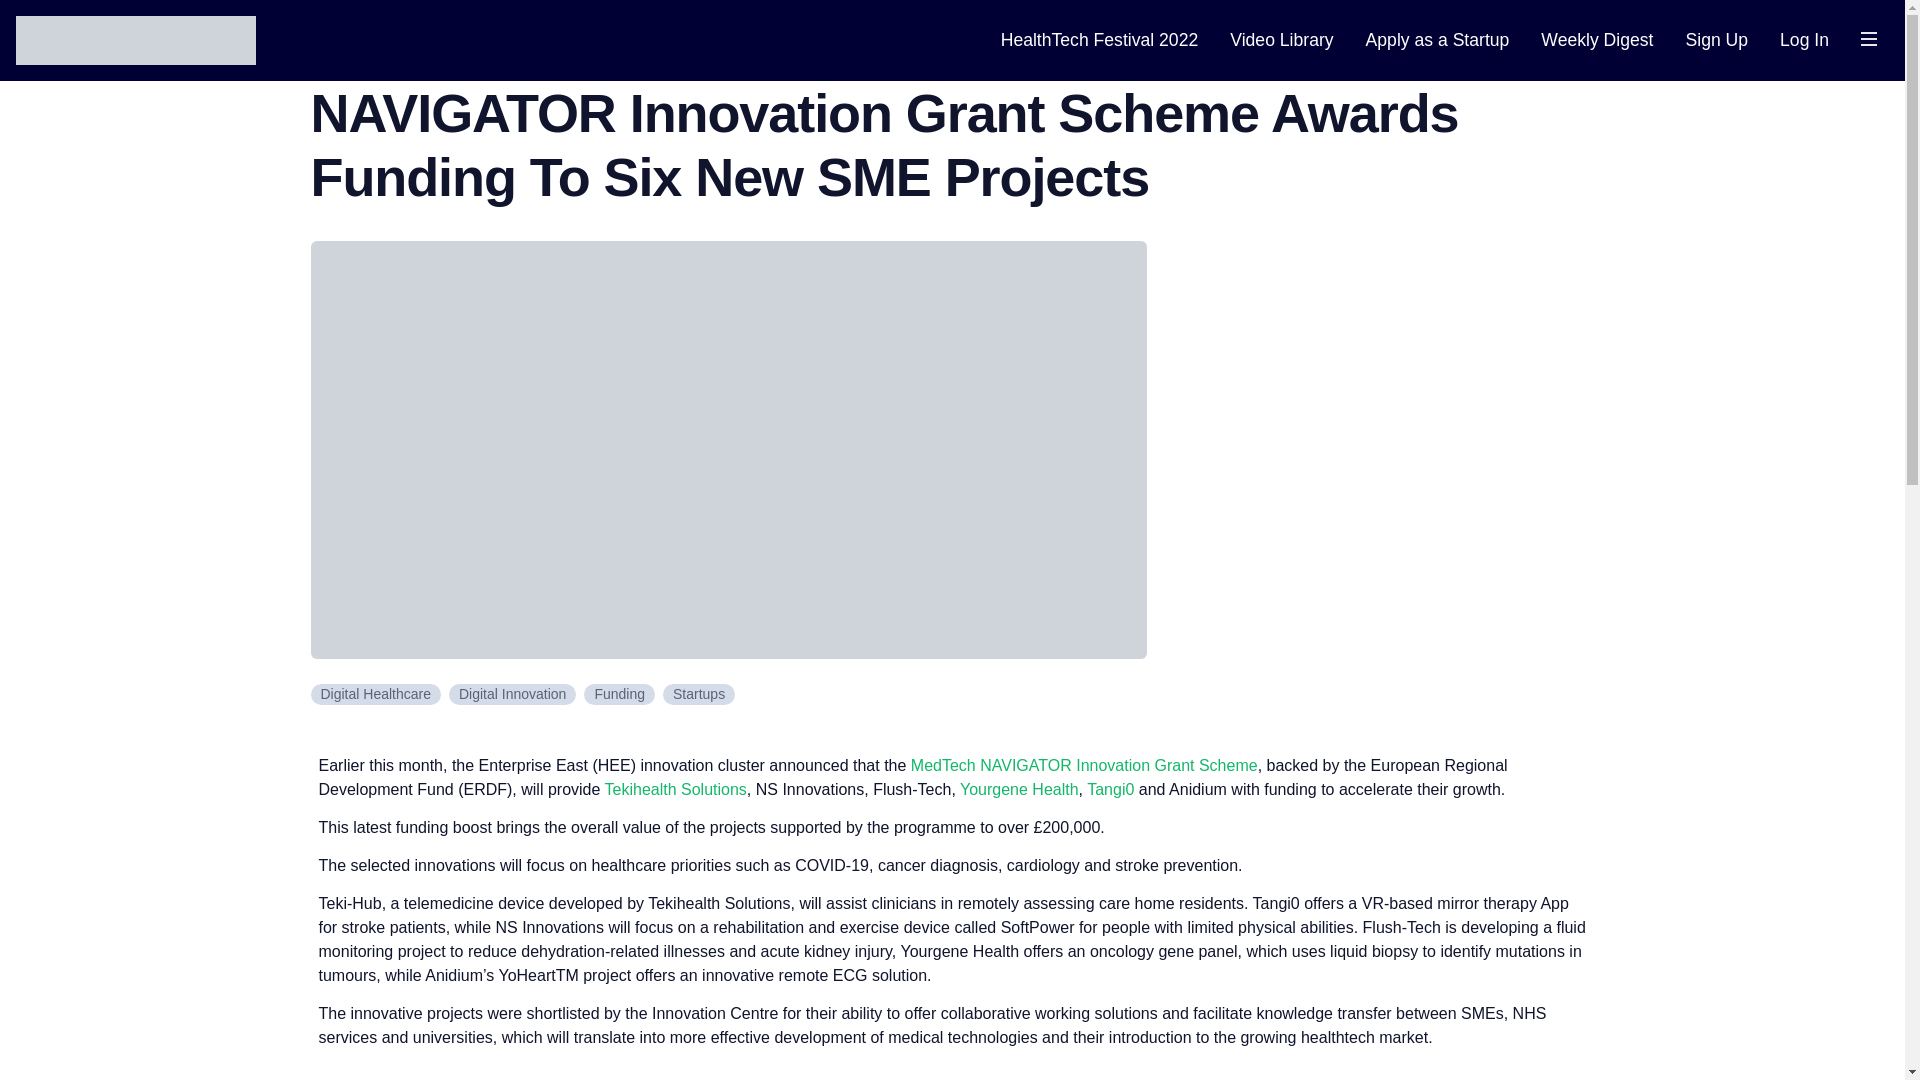  I want to click on Yourgene Health, so click(1020, 789).